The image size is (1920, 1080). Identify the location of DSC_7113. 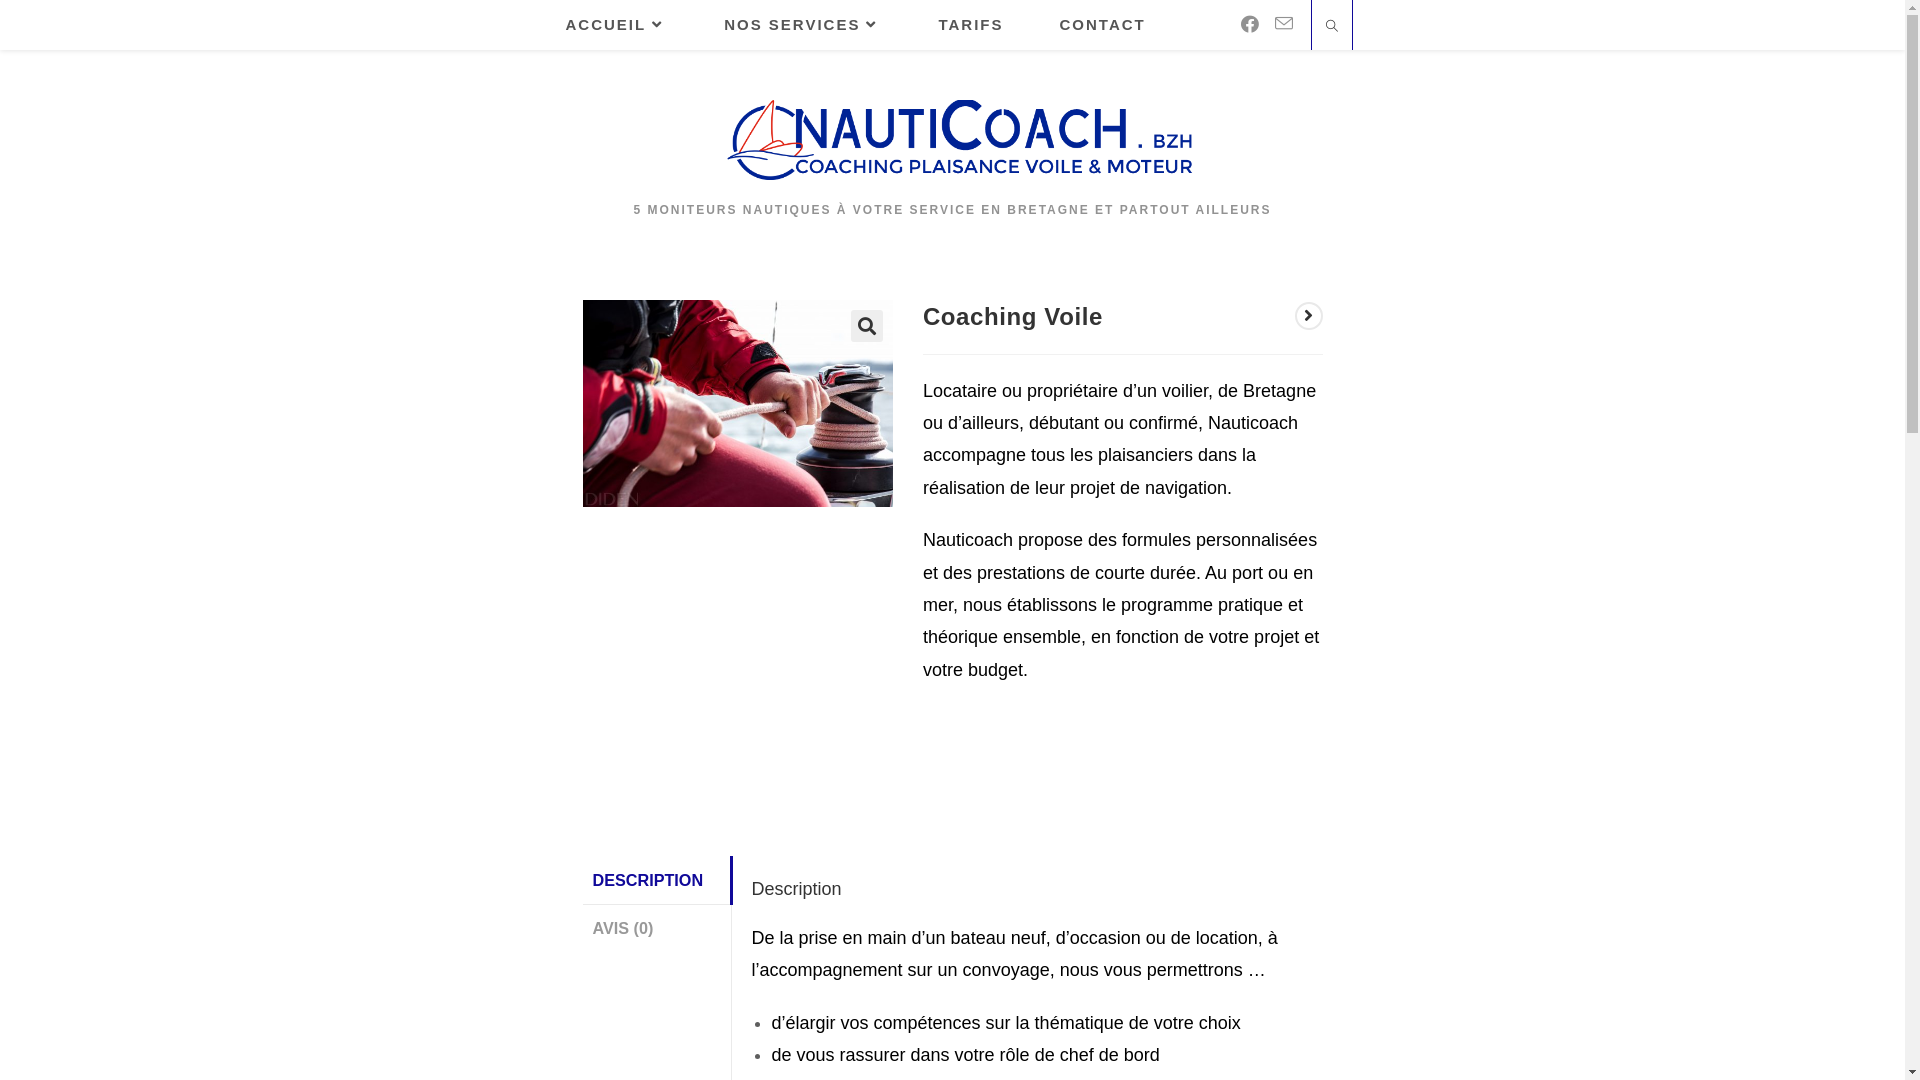
(738, 404).